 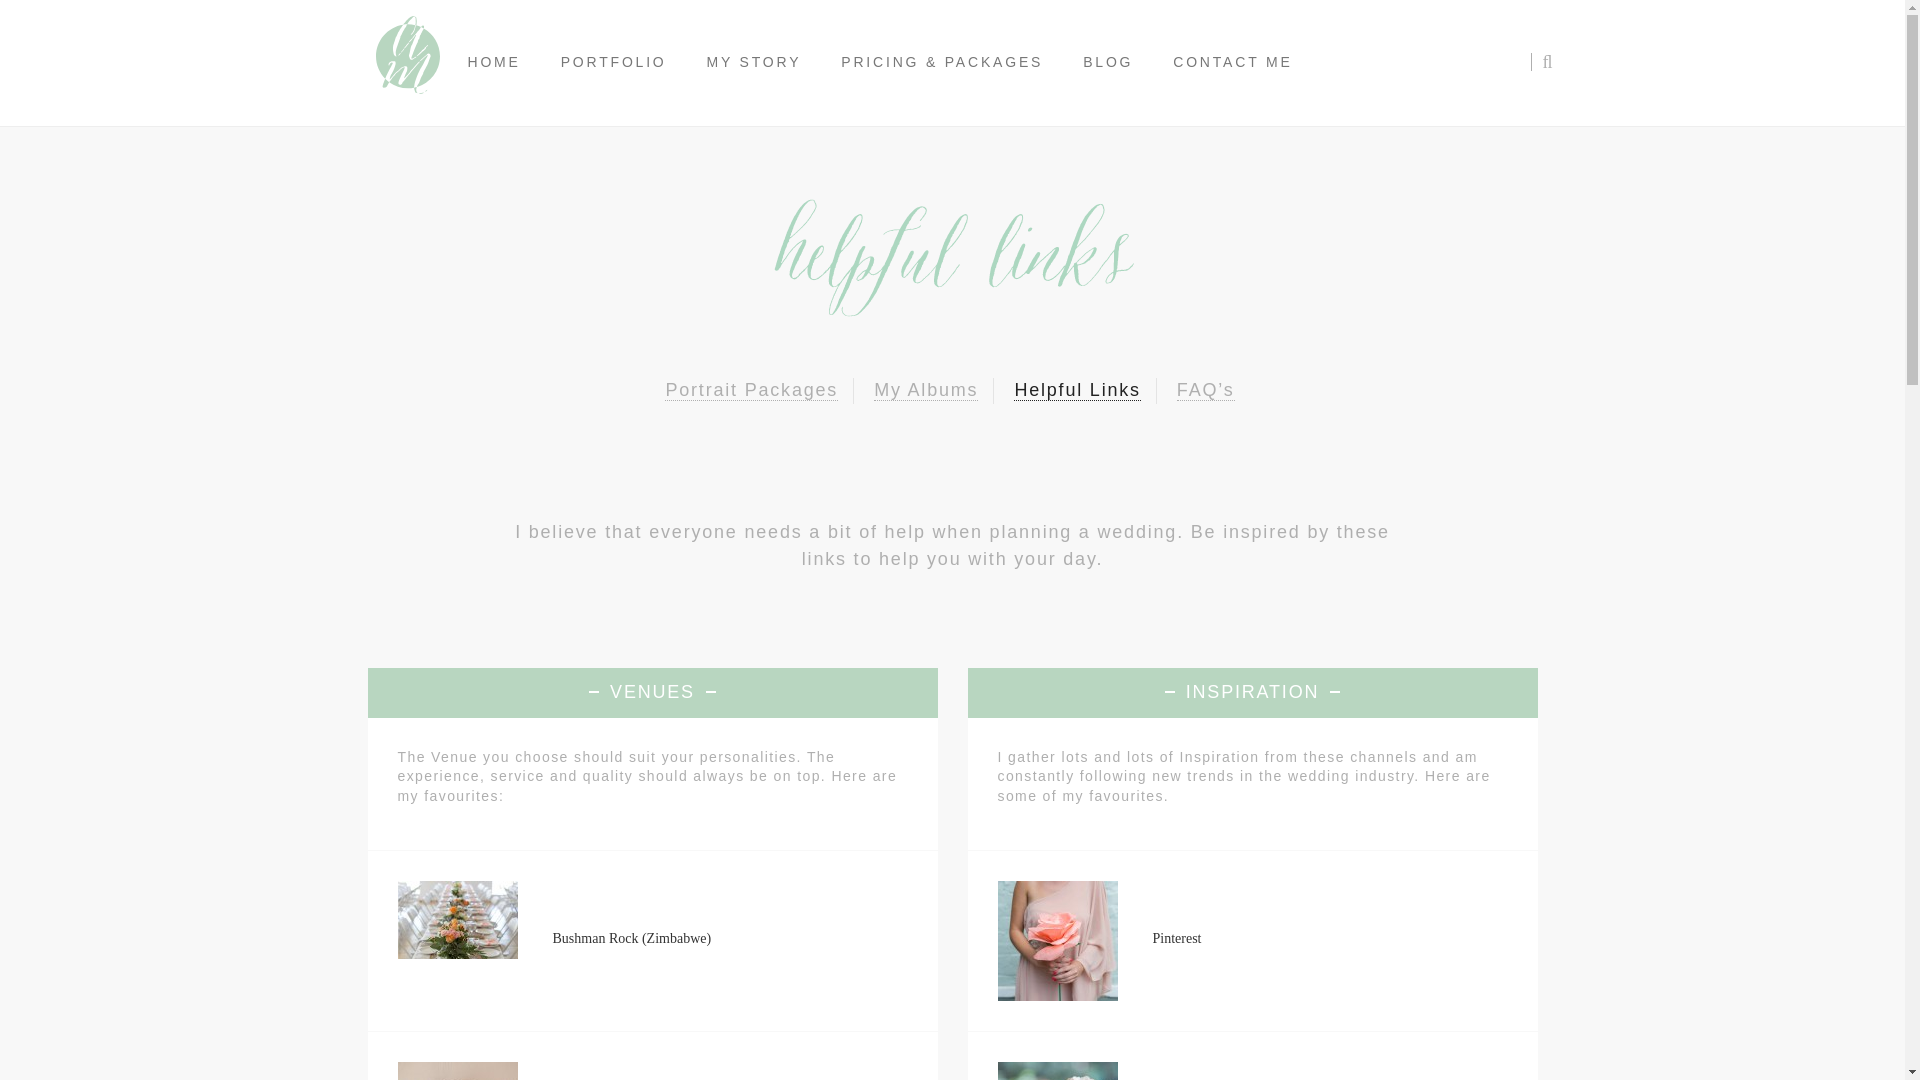 What do you see at coordinates (1232, 62) in the screenshot?
I see `CONTACT ME` at bounding box center [1232, 62].